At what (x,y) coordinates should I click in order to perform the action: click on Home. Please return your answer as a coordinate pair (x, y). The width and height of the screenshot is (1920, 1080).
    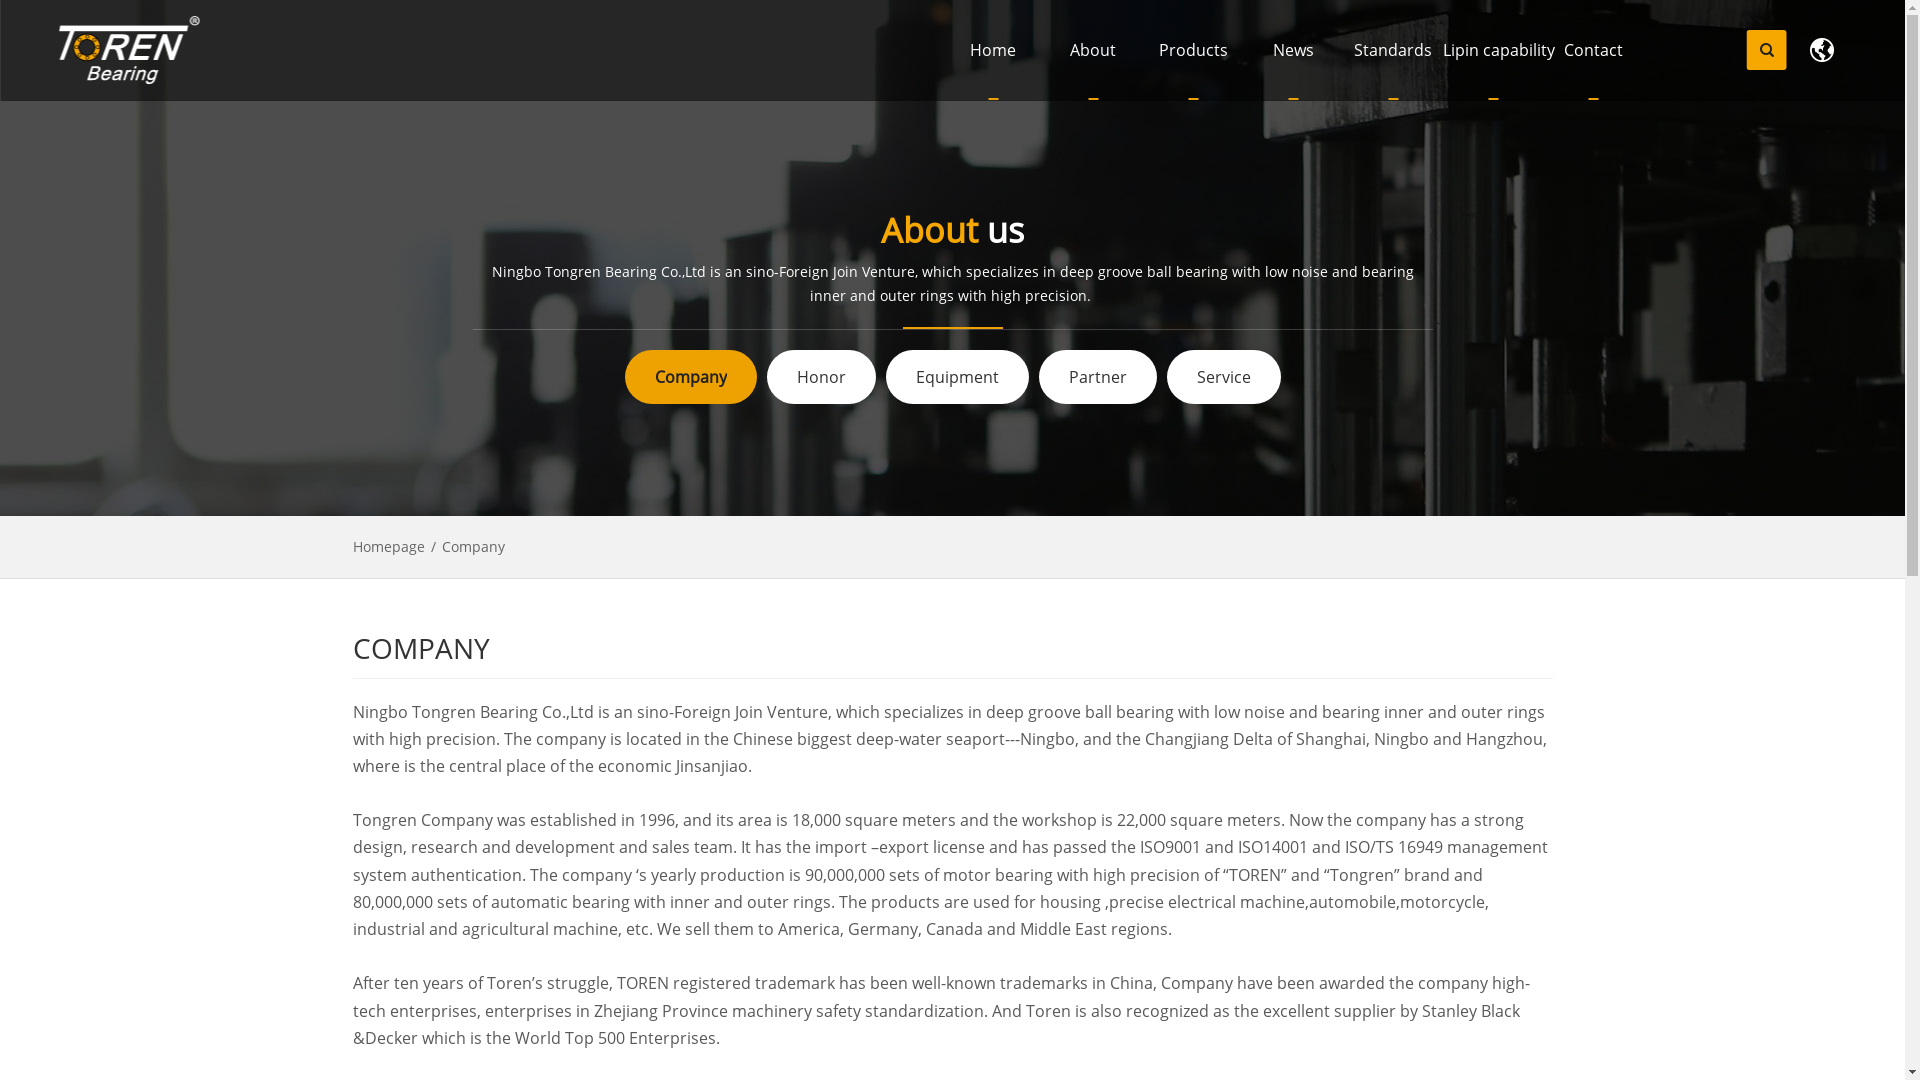
    Looking at the image, I should click on (993, 50).